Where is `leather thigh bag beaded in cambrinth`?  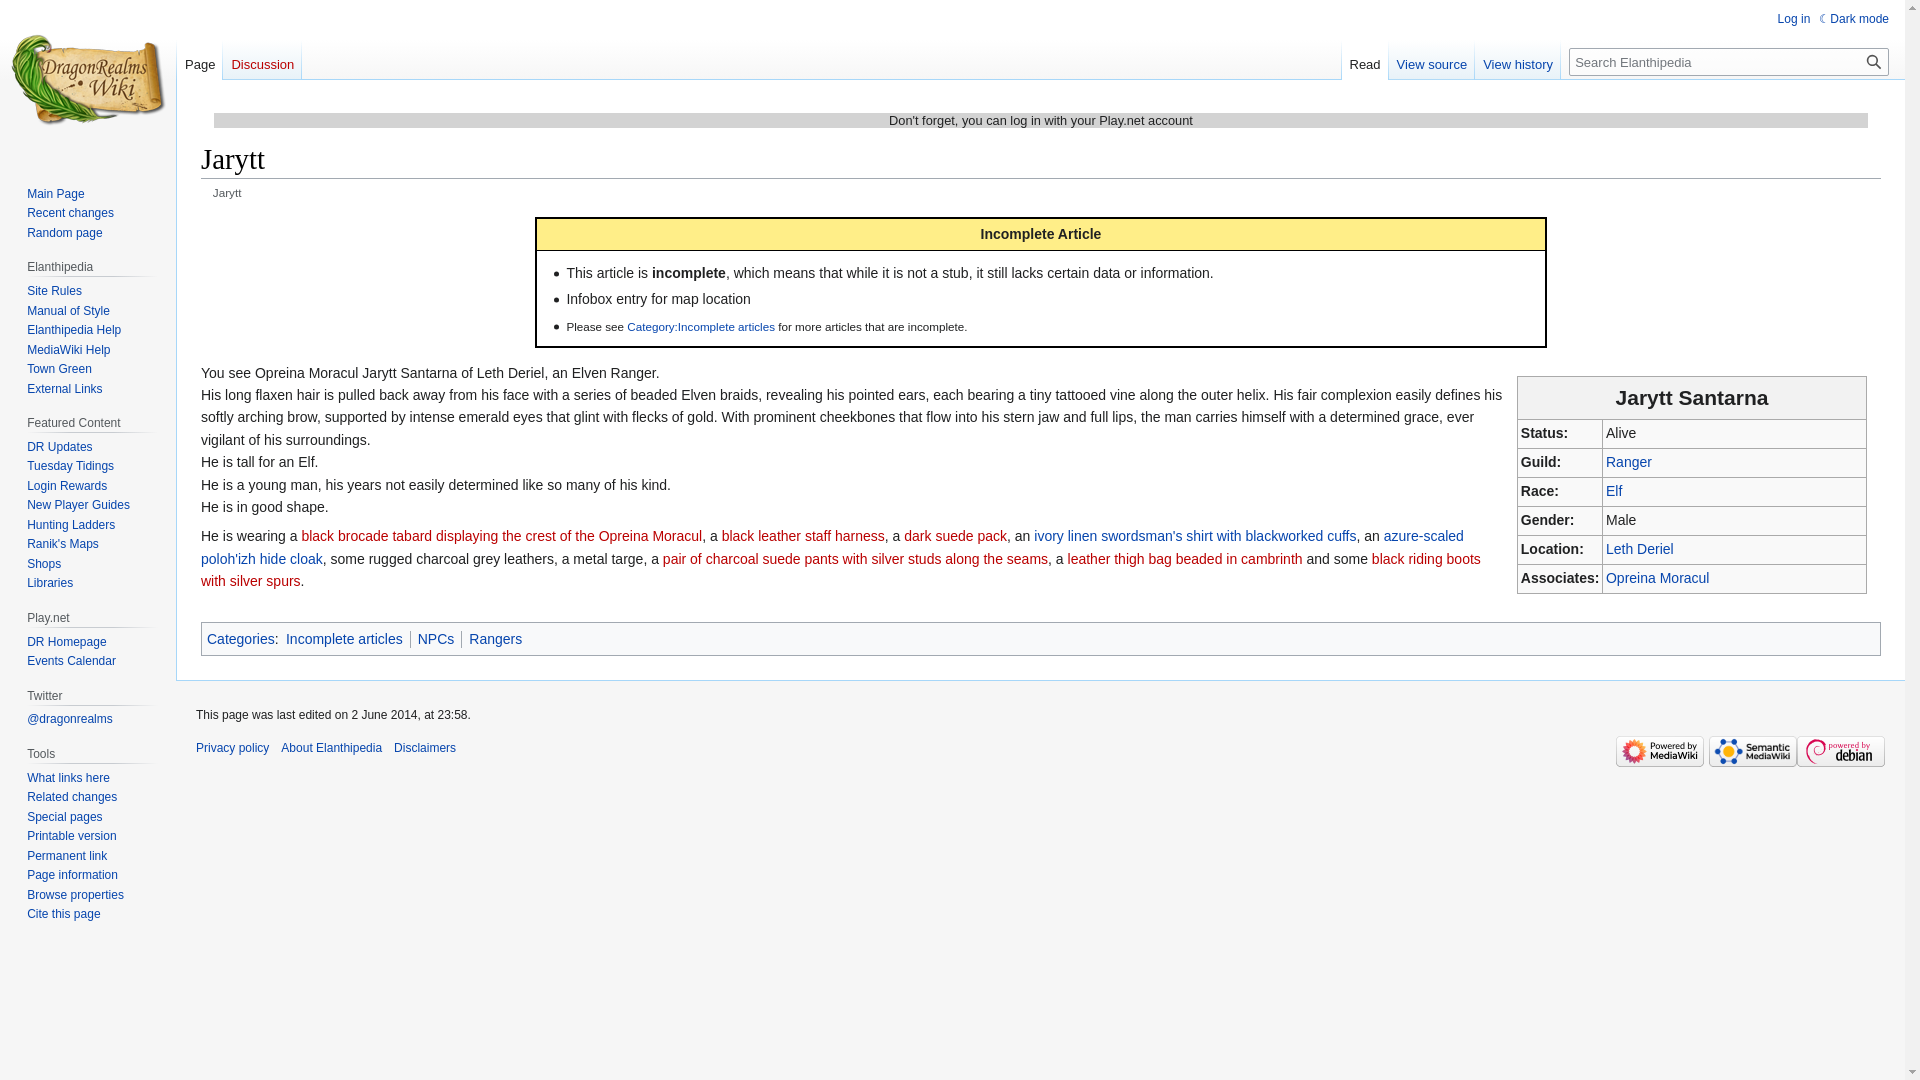
leather thigh bag beaded in cambrinth is located at coordinates (1185, 558).